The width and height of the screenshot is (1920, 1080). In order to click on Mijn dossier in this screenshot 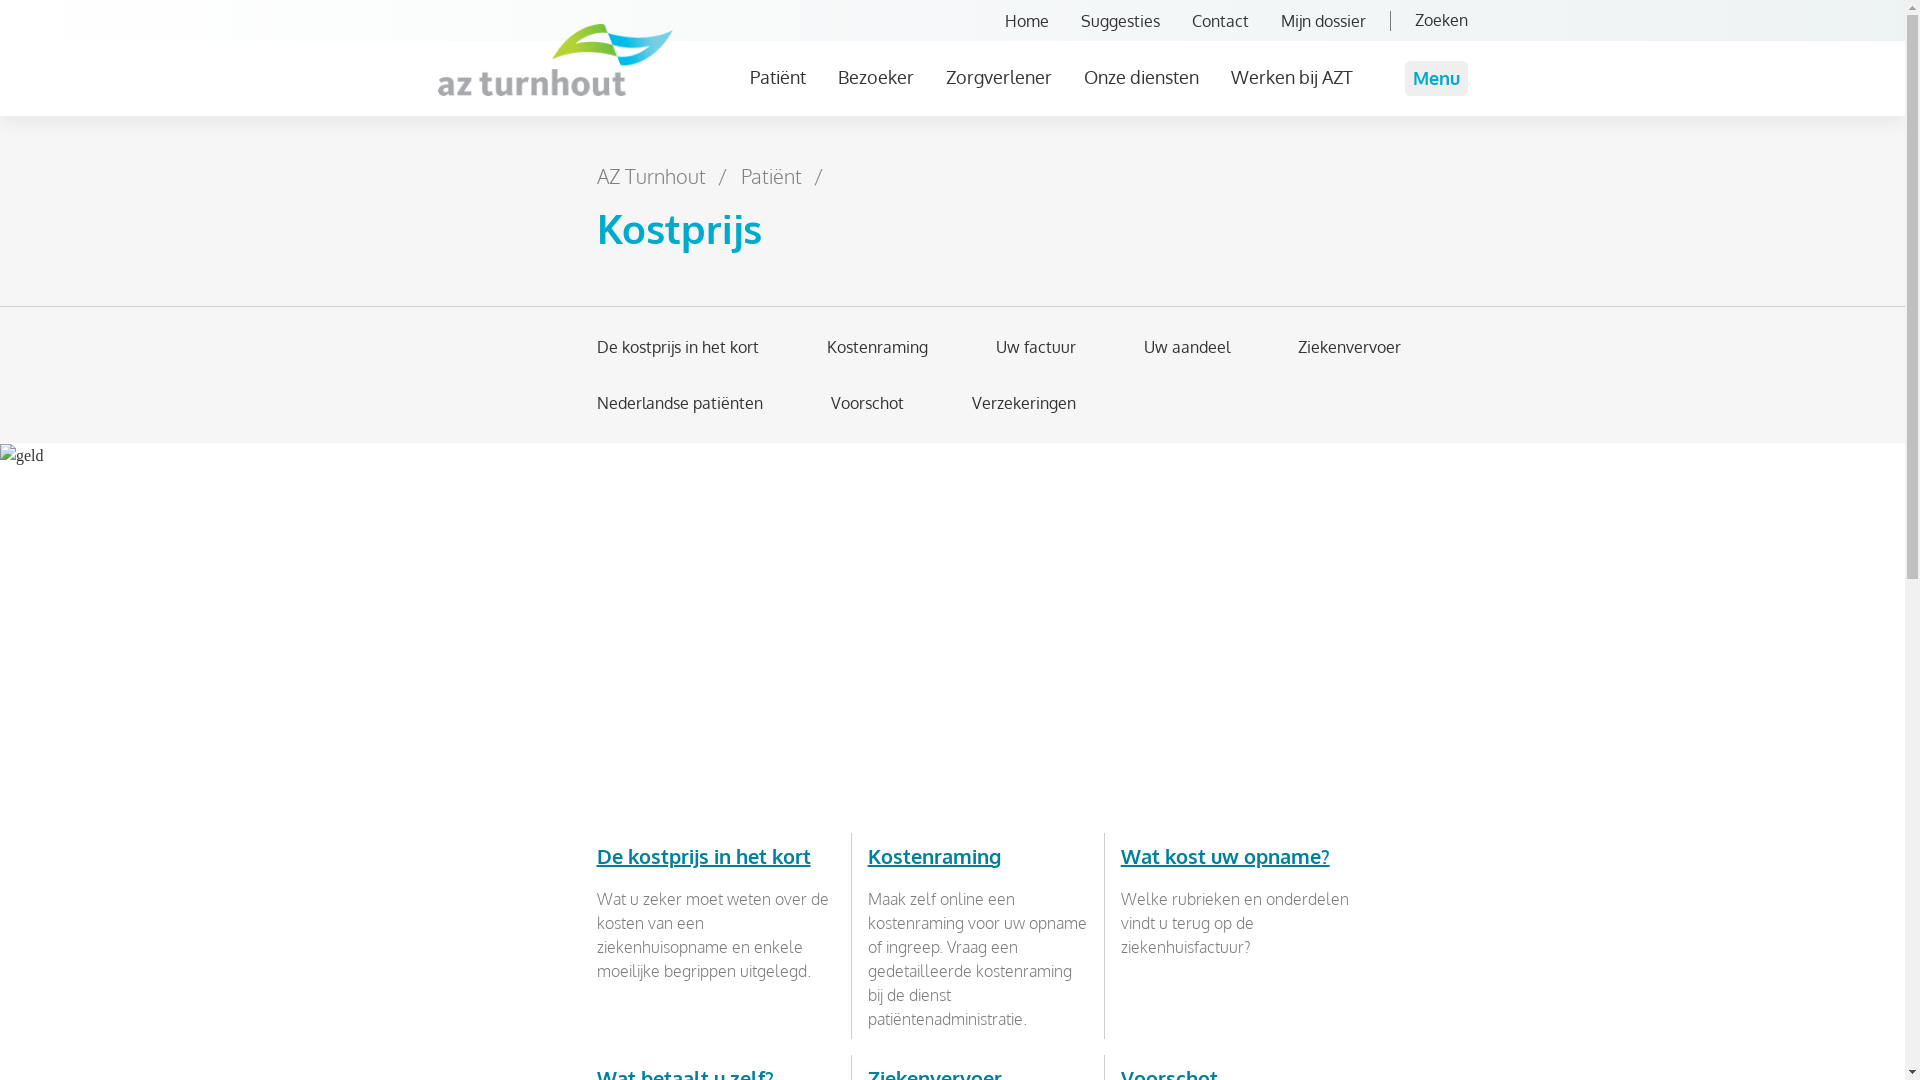, I will do `click(1335, 21)`.